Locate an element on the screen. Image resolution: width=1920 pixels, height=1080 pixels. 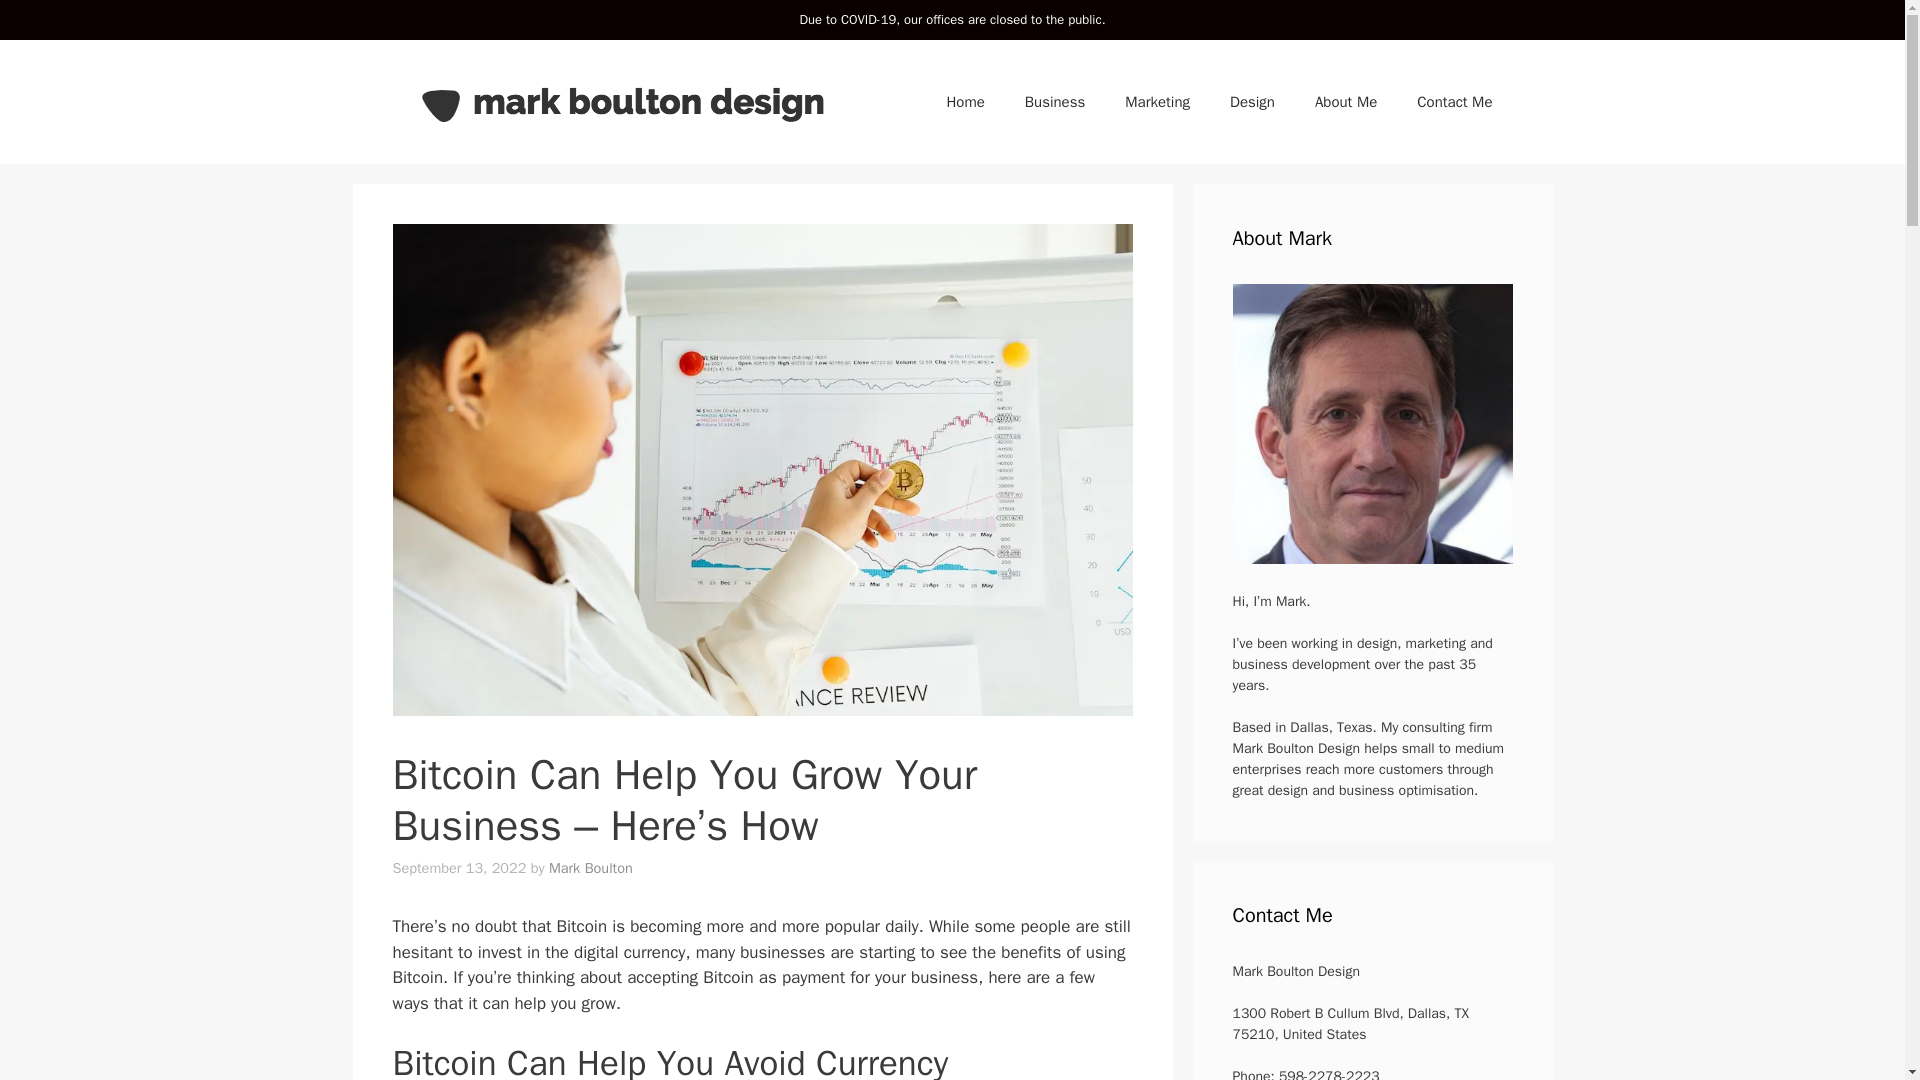
View all posts by Mark Boulton is located at coordinates (591, 867).